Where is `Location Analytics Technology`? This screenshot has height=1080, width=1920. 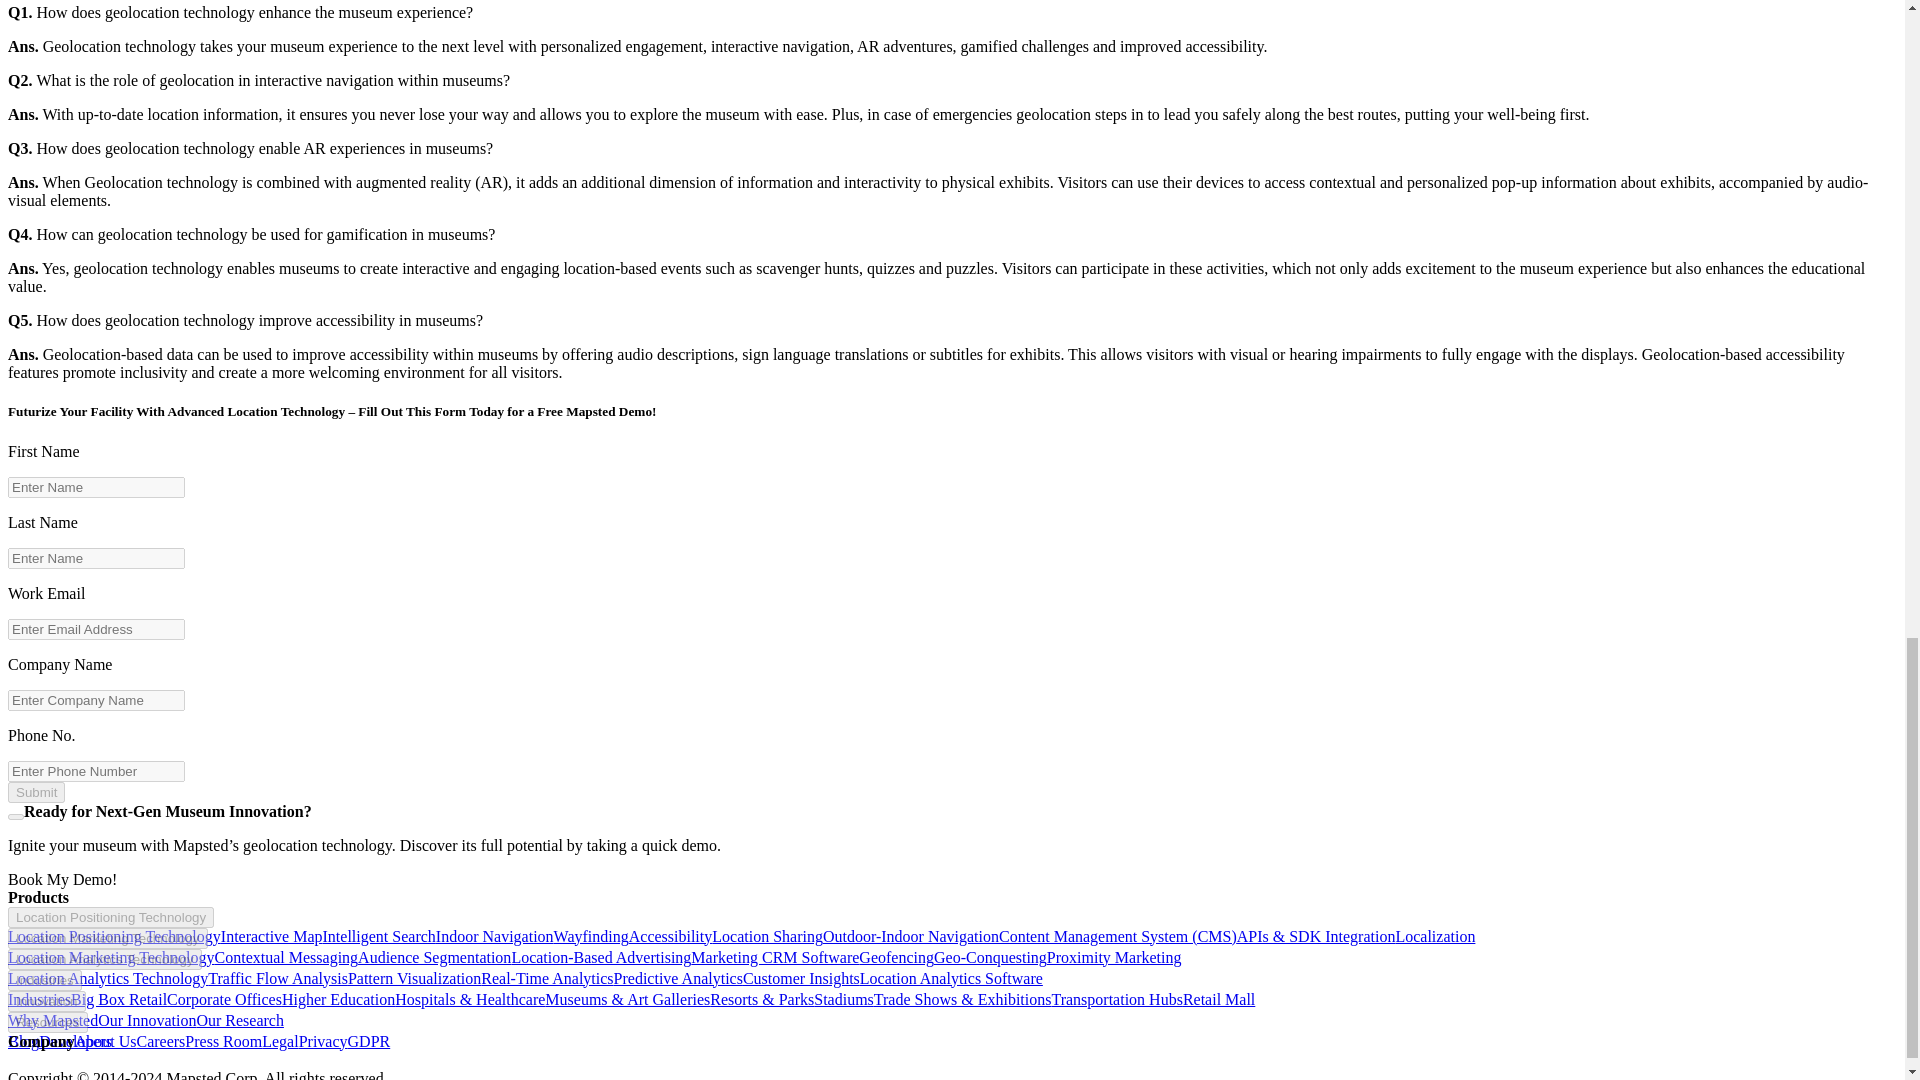 Location Analytics Technology is located at coordinates (107, 978).